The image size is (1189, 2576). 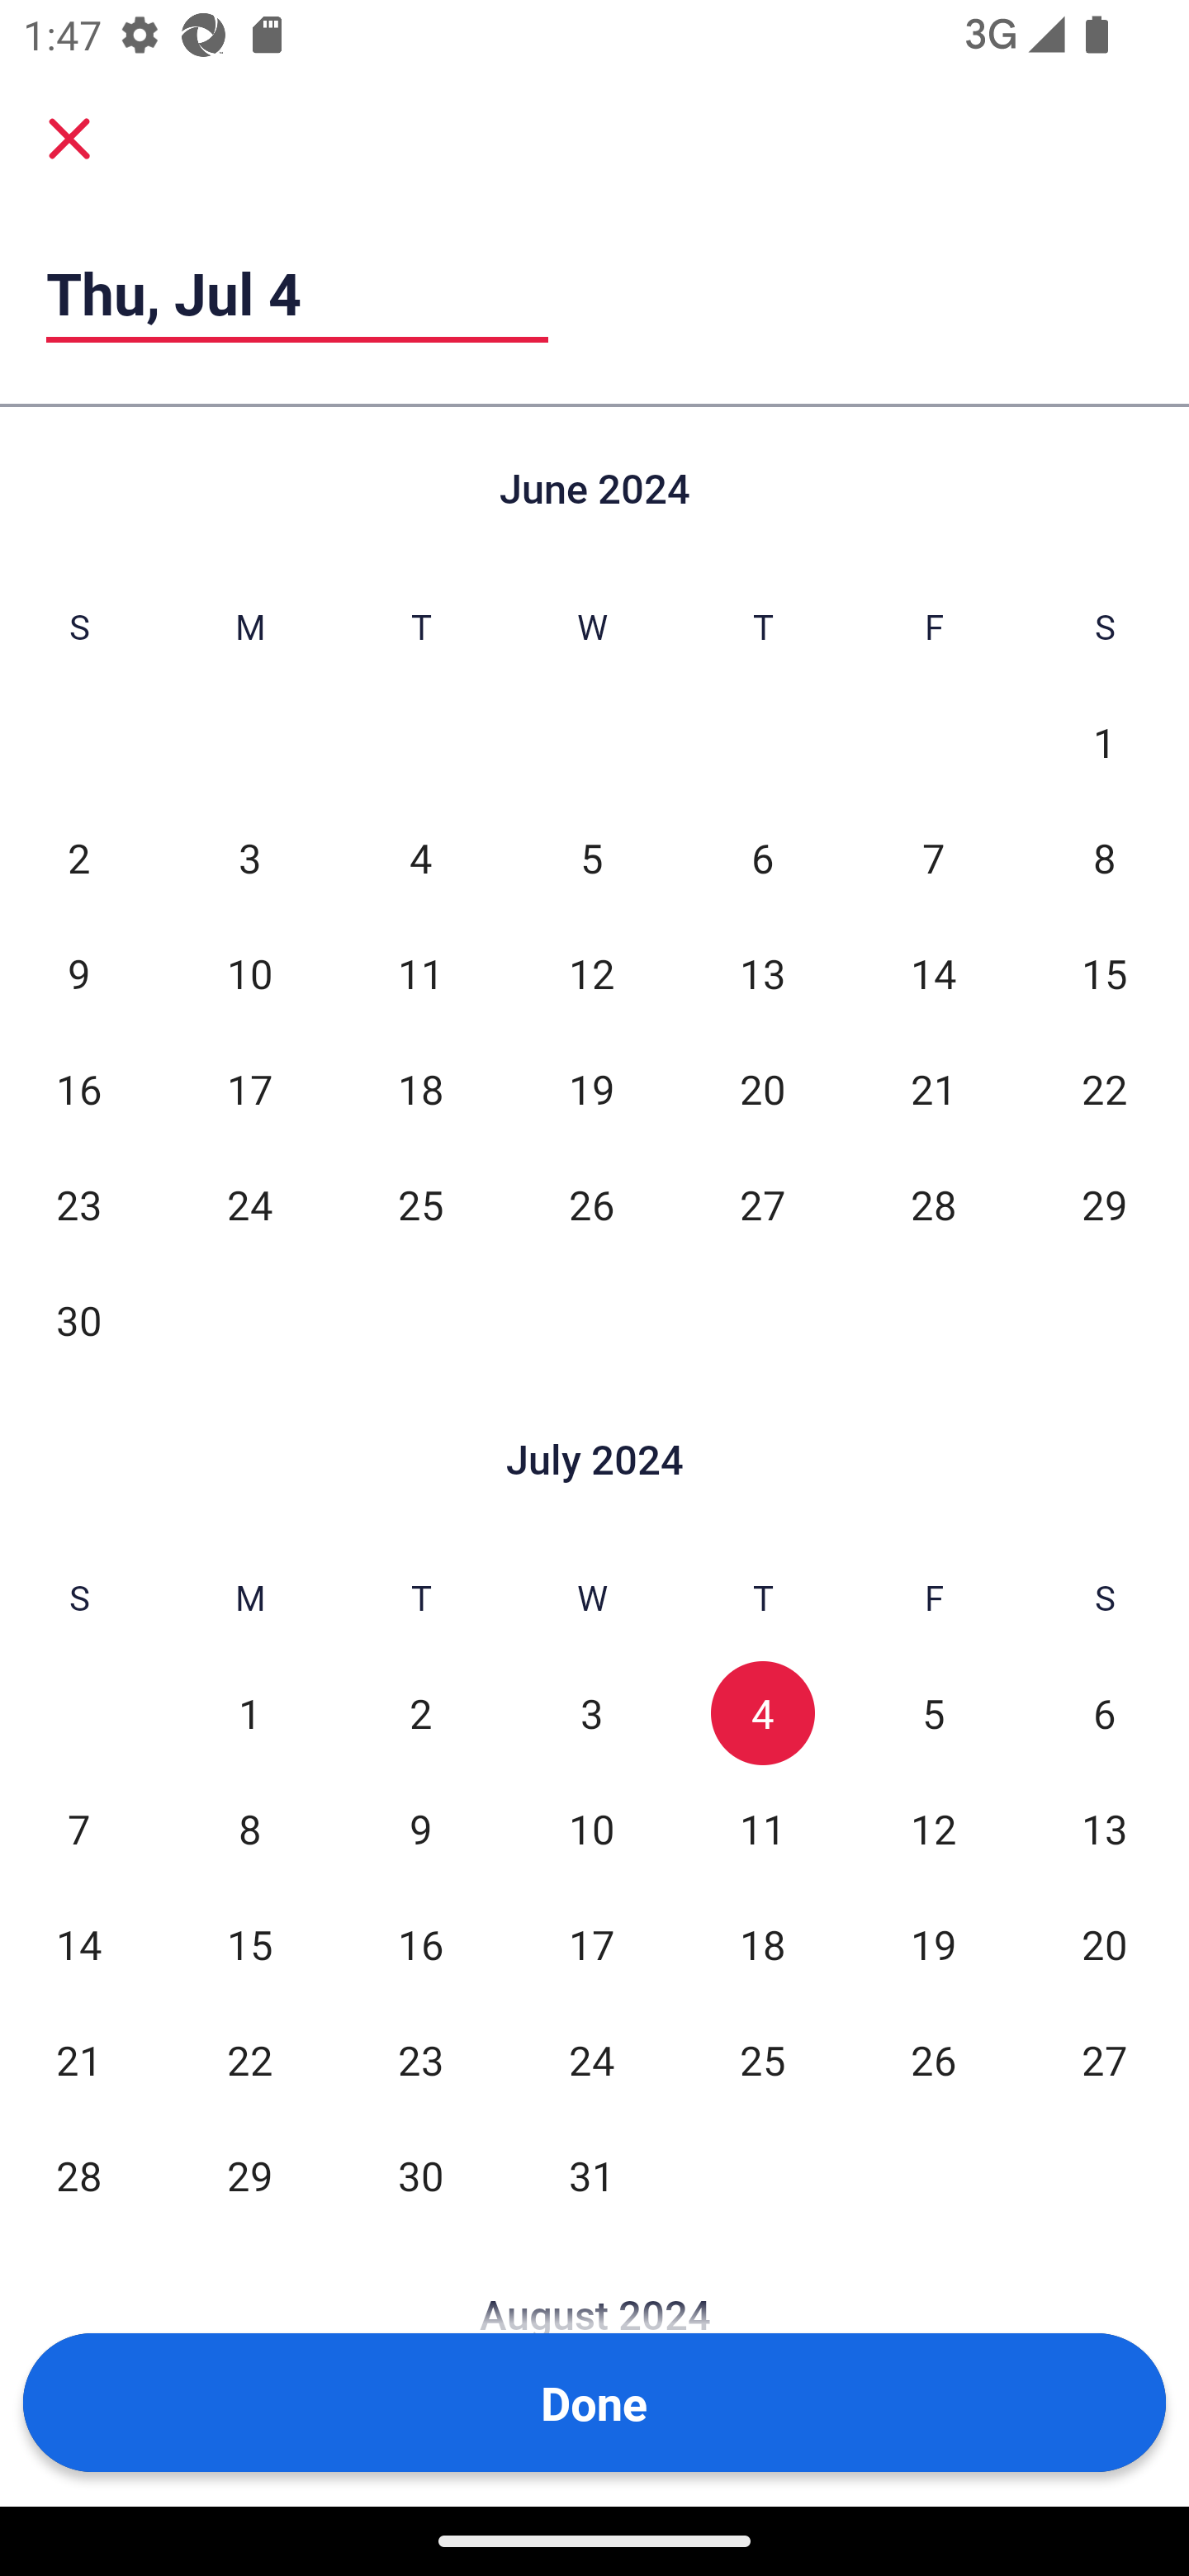 I want to click on 23 Sun, Jun 23, Not Selected, so click(x=78, y=1204).